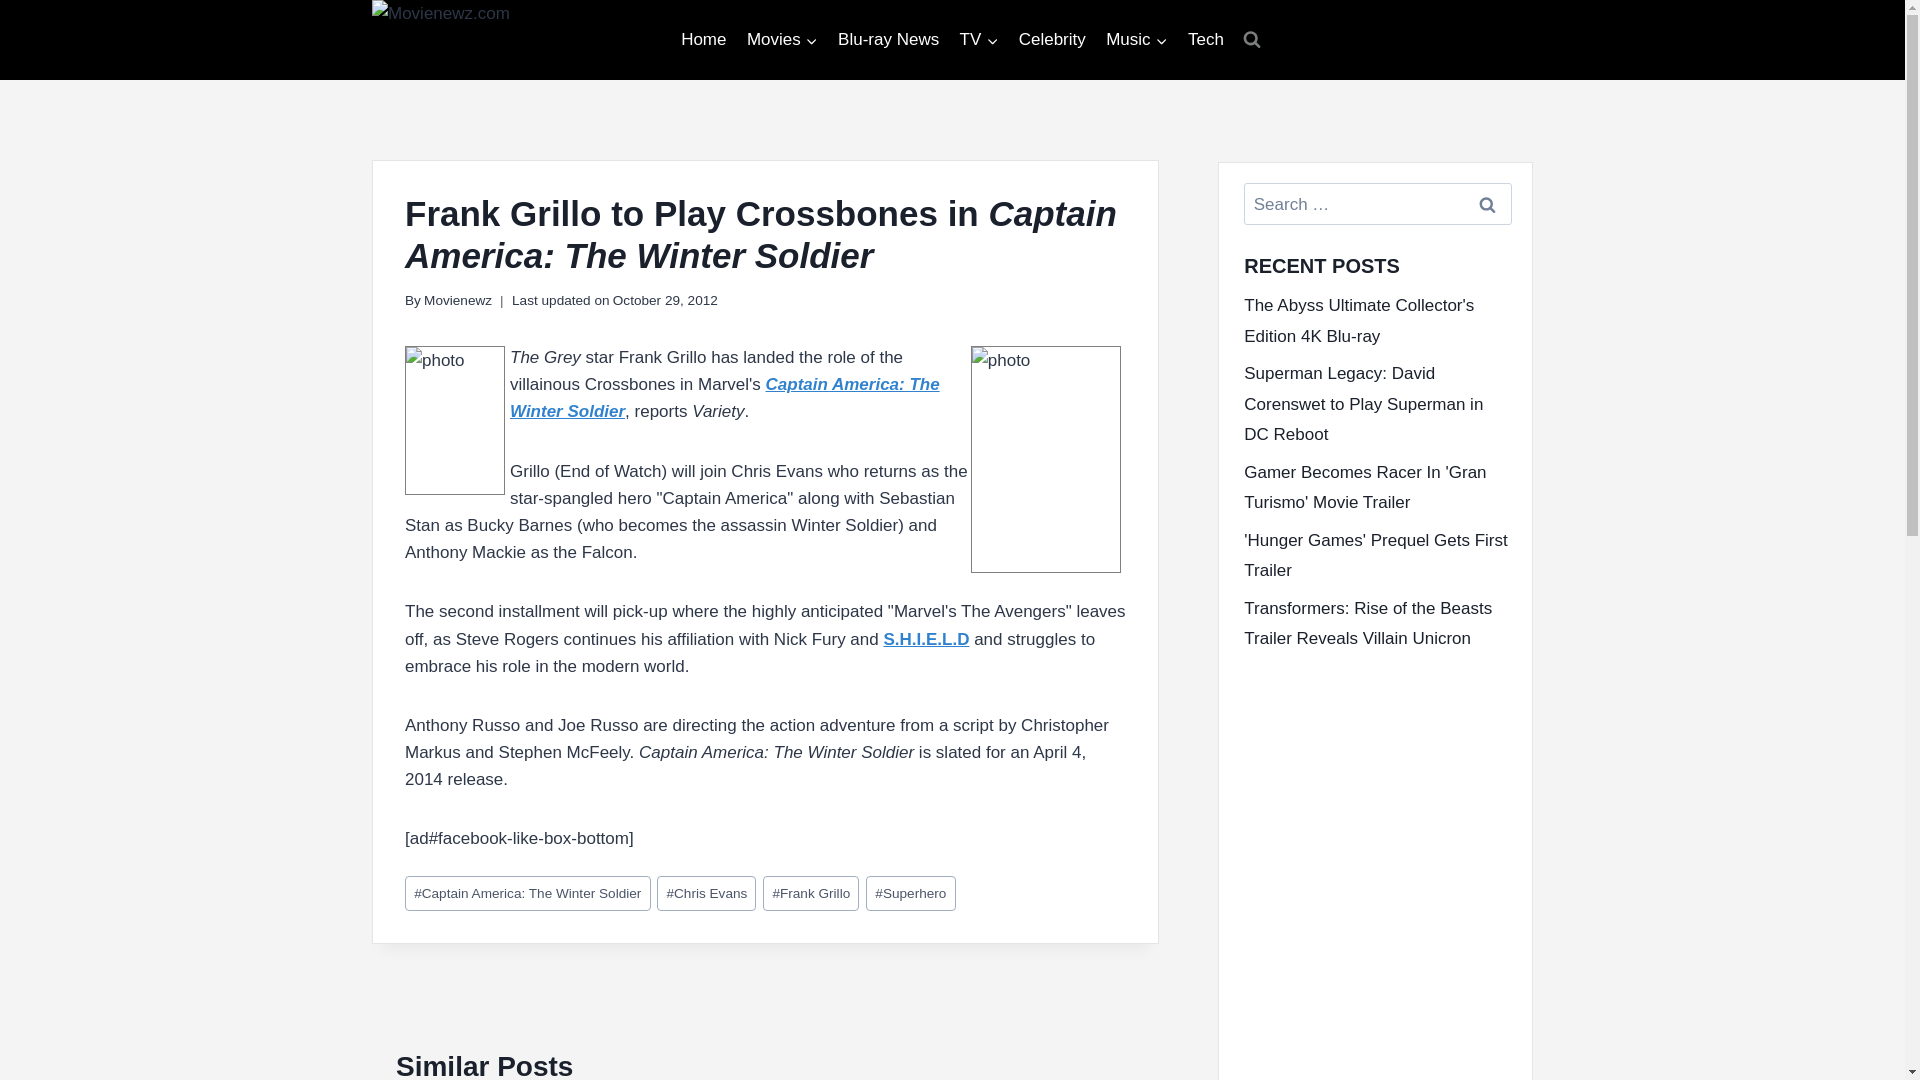  I want to click on Captain America: The Winter Soldier, so click(528, 893).